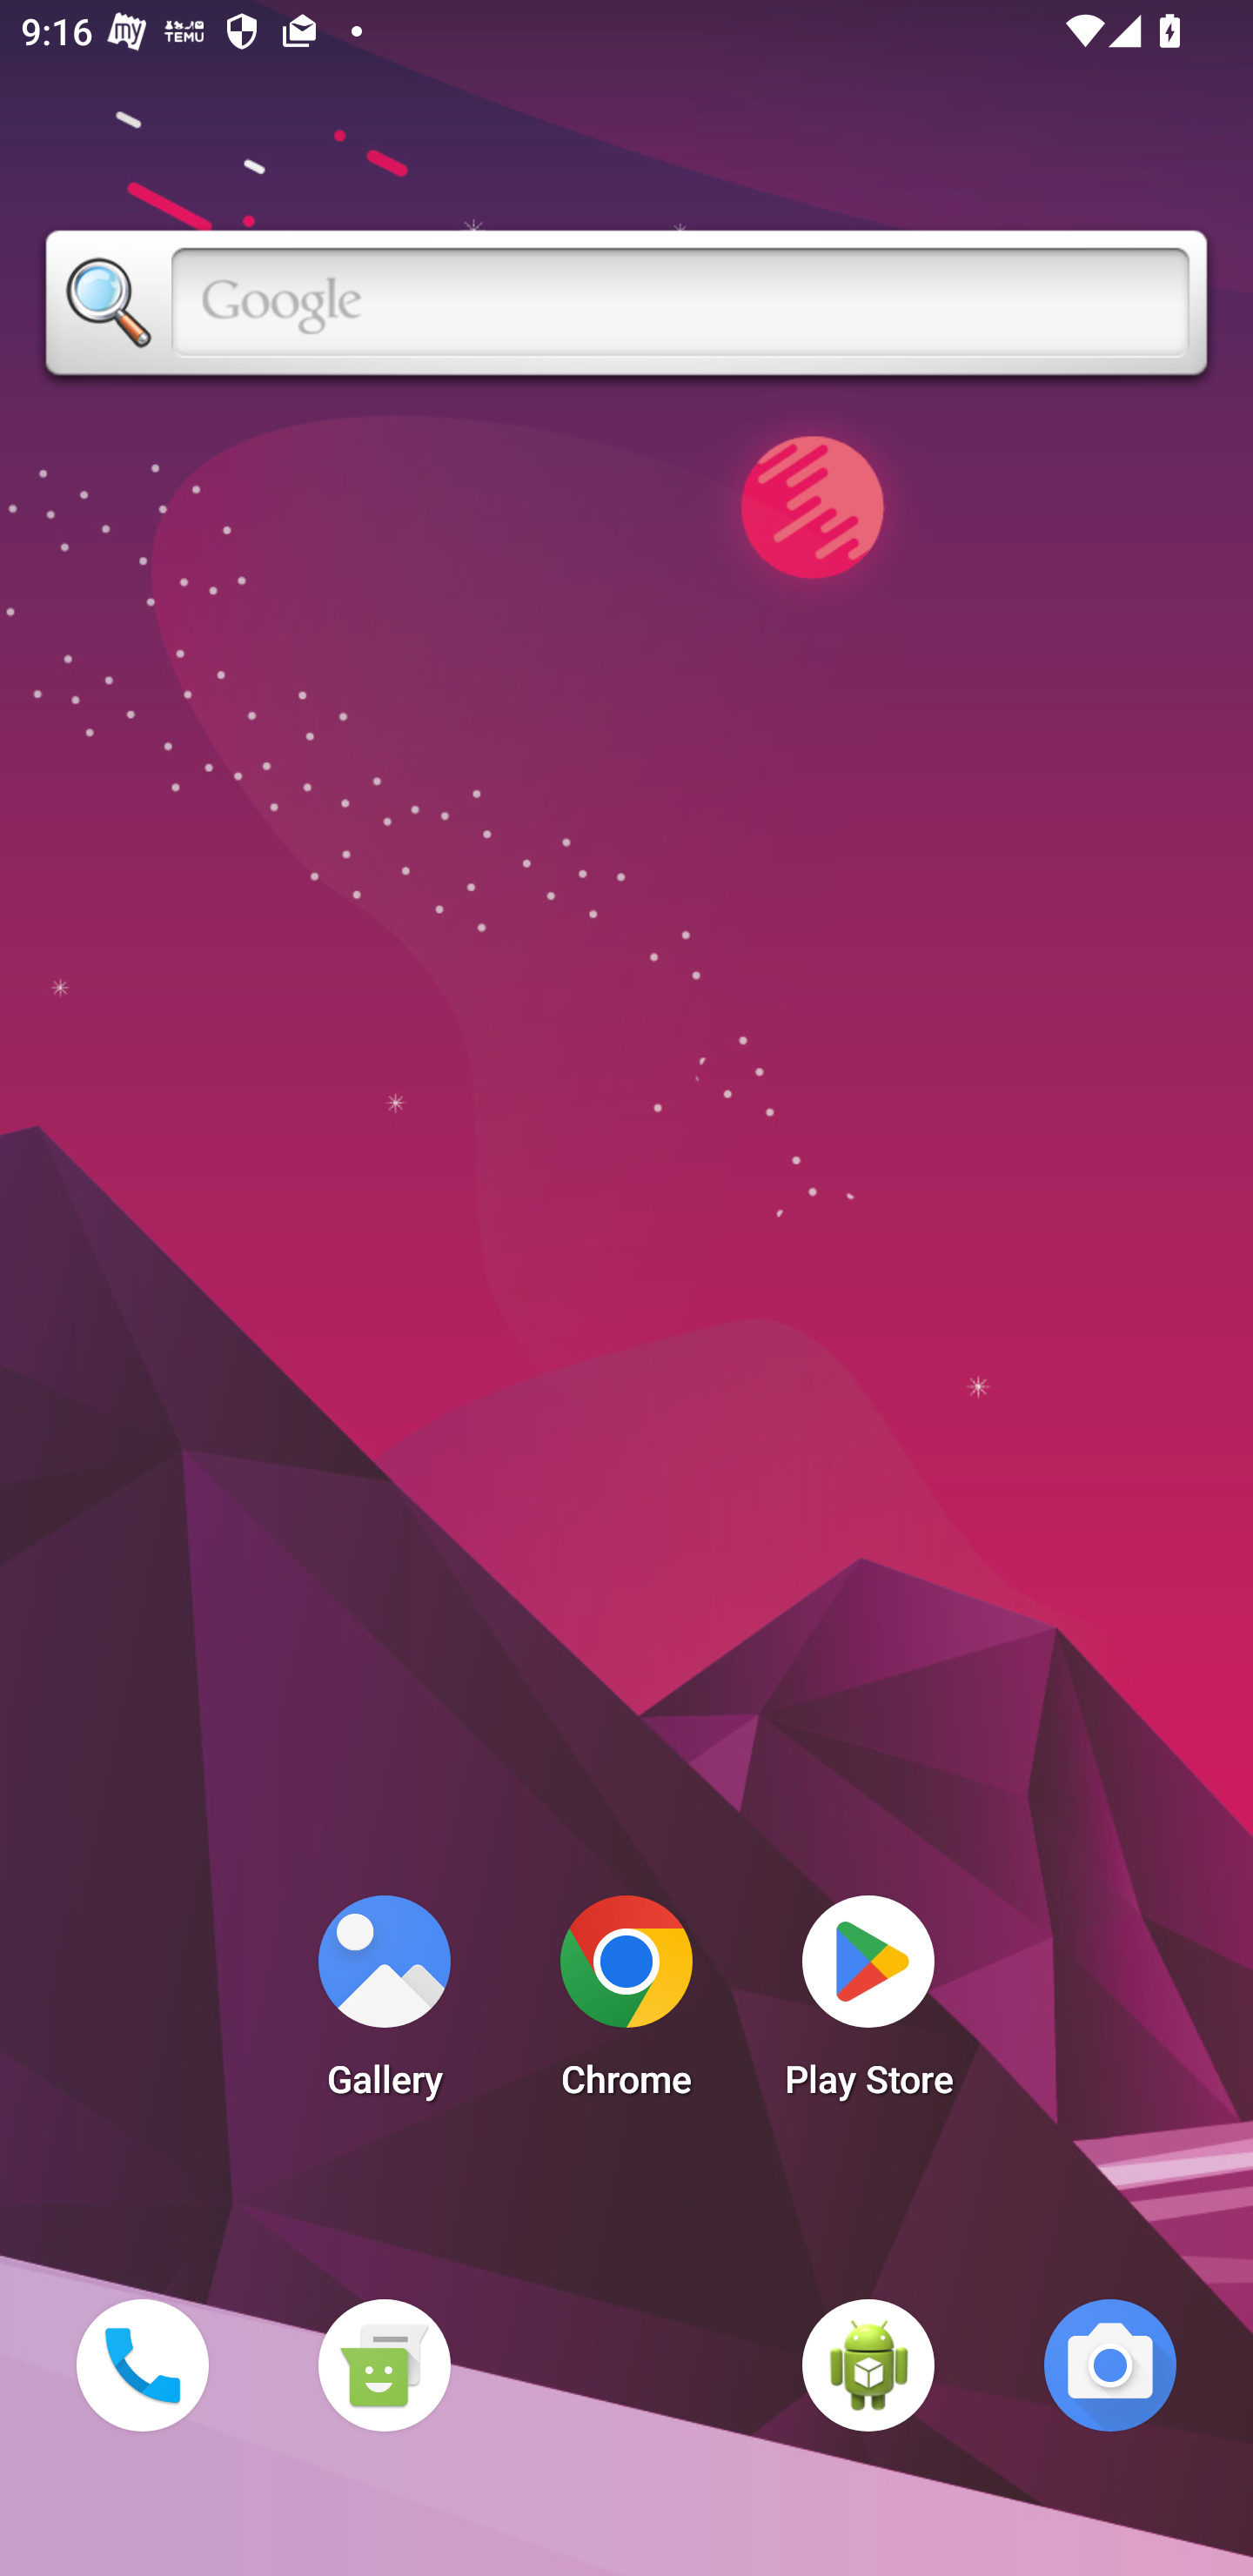 Image resolution: width=1253 pixels, height=2576 pixels. Describe the element at coordinates (868, 2005) in the screenshot. I see `Play Store` at that location.